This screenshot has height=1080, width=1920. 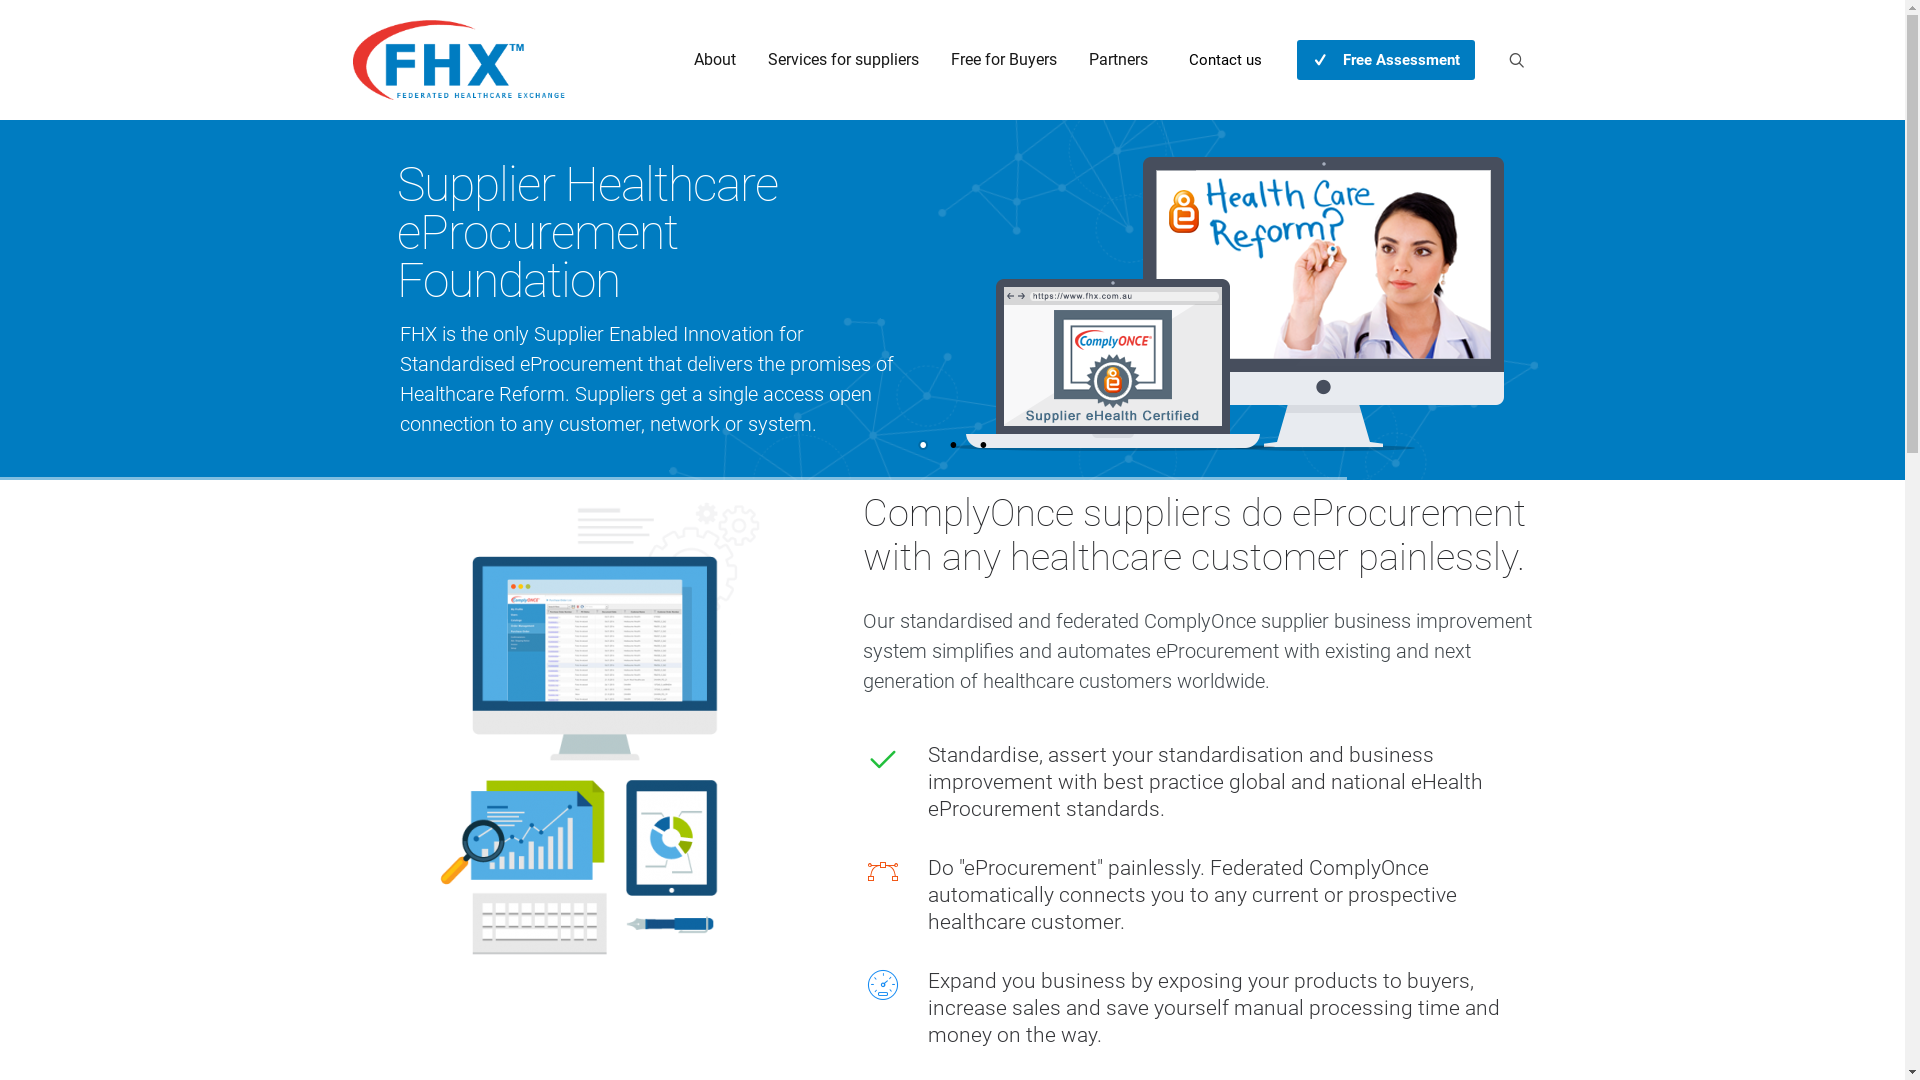 I want to click on Federated Healthcare Exchange, so click(x=458, y=60).